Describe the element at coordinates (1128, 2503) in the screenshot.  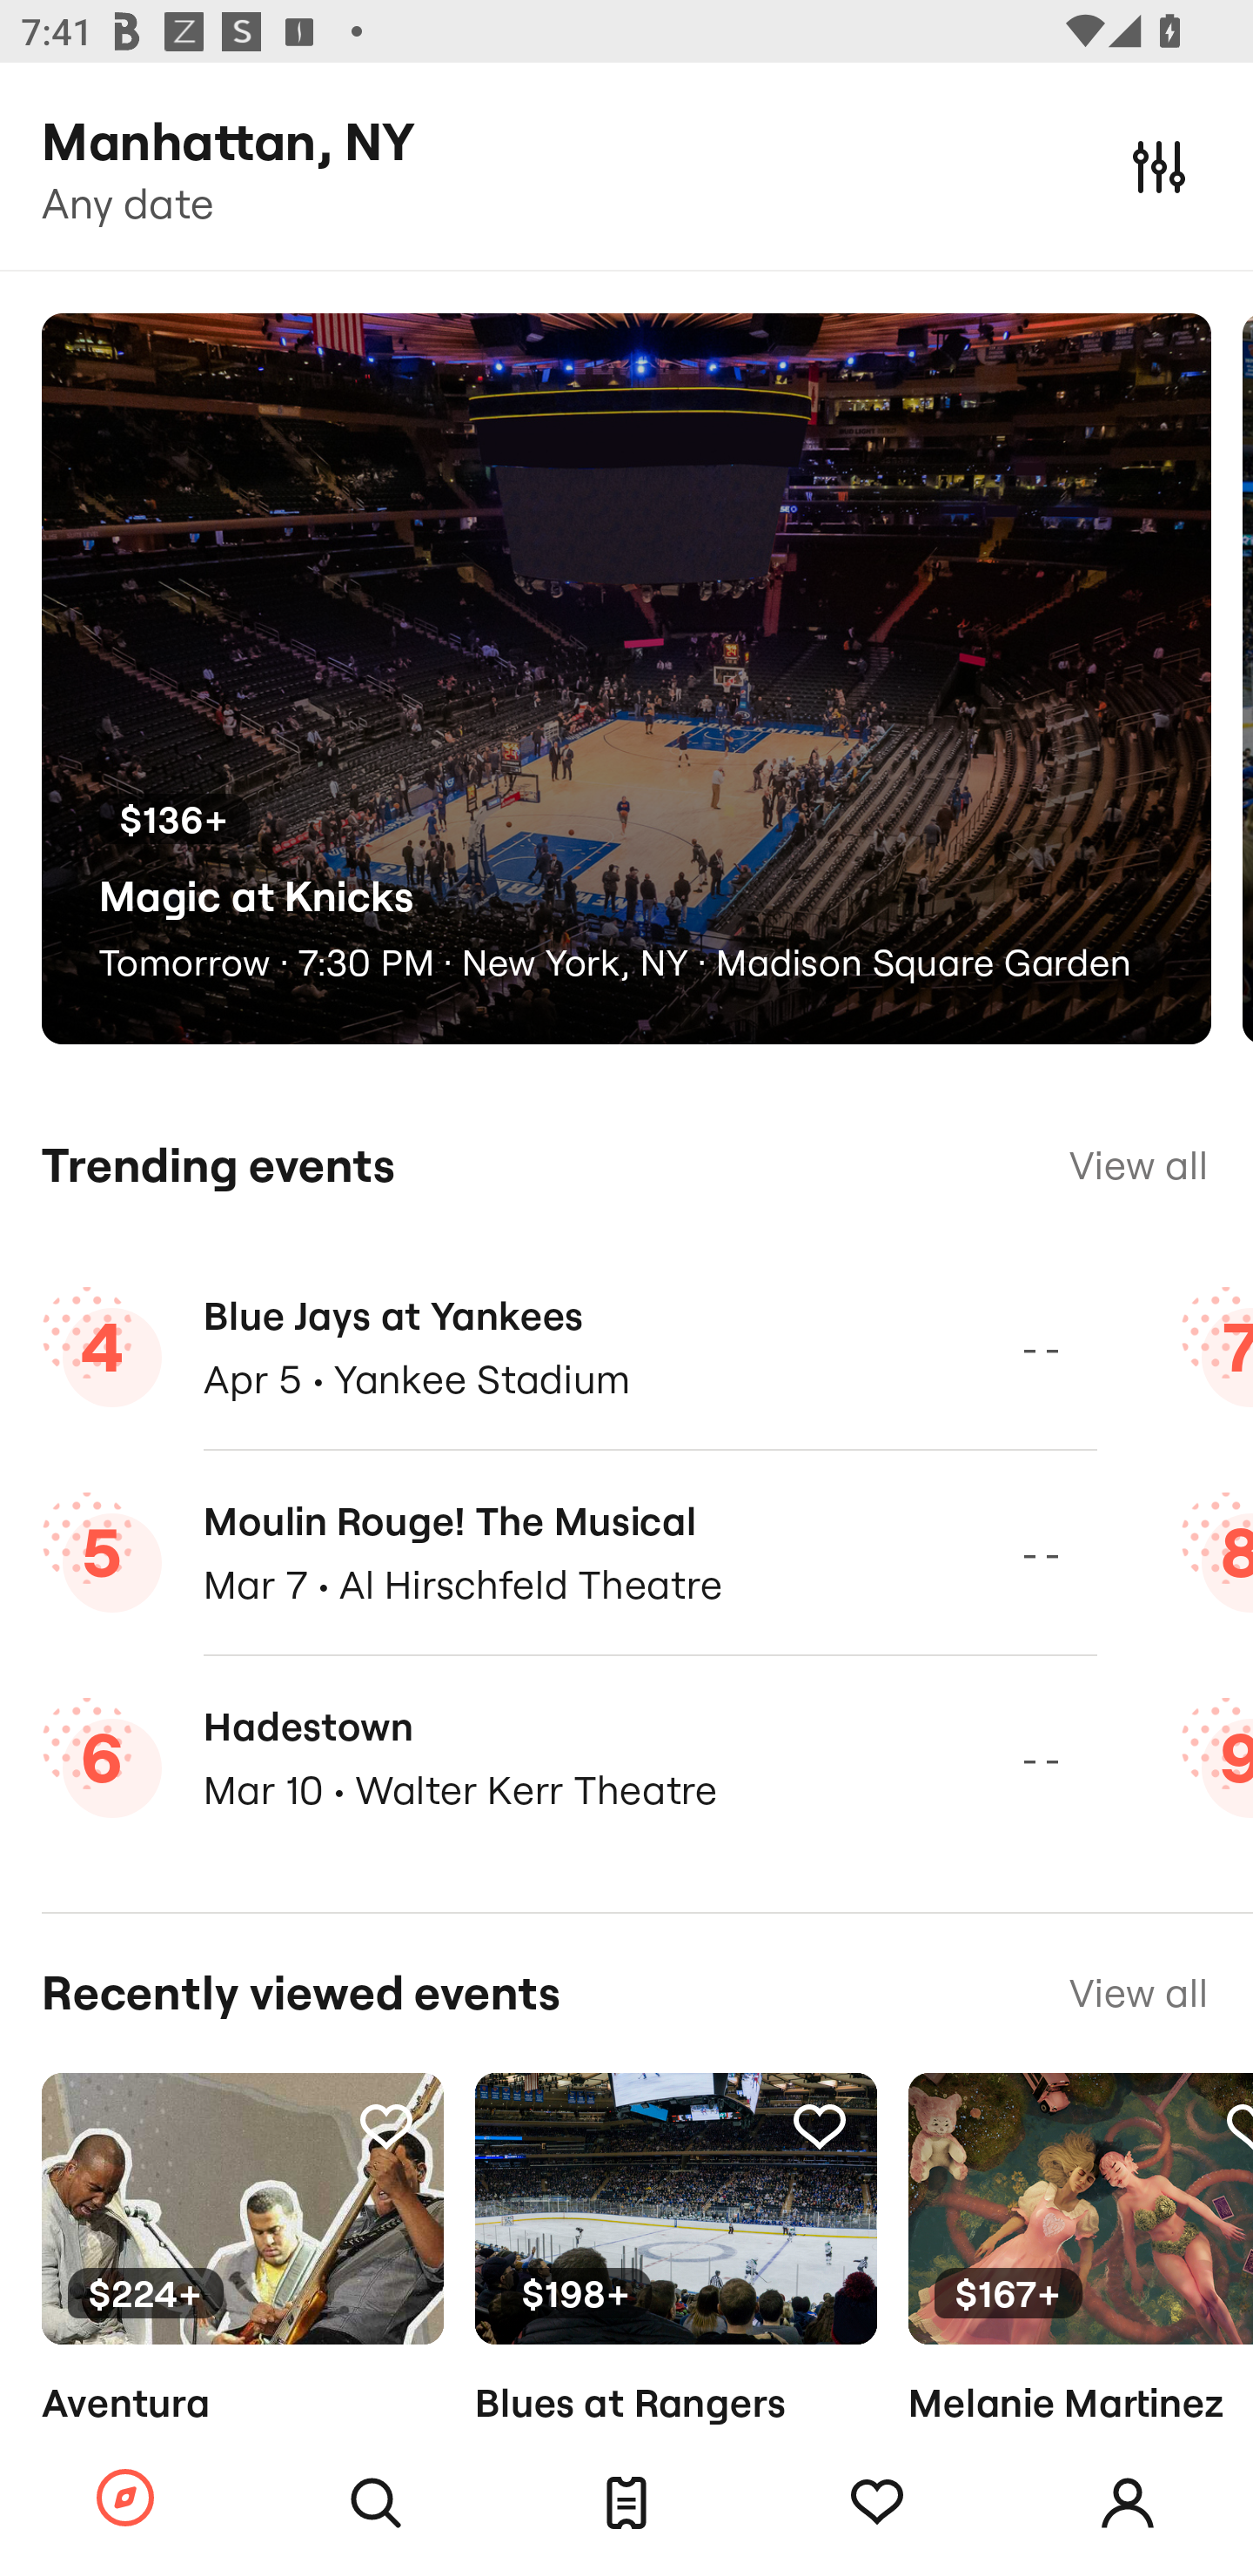
I see `Account` at that location.